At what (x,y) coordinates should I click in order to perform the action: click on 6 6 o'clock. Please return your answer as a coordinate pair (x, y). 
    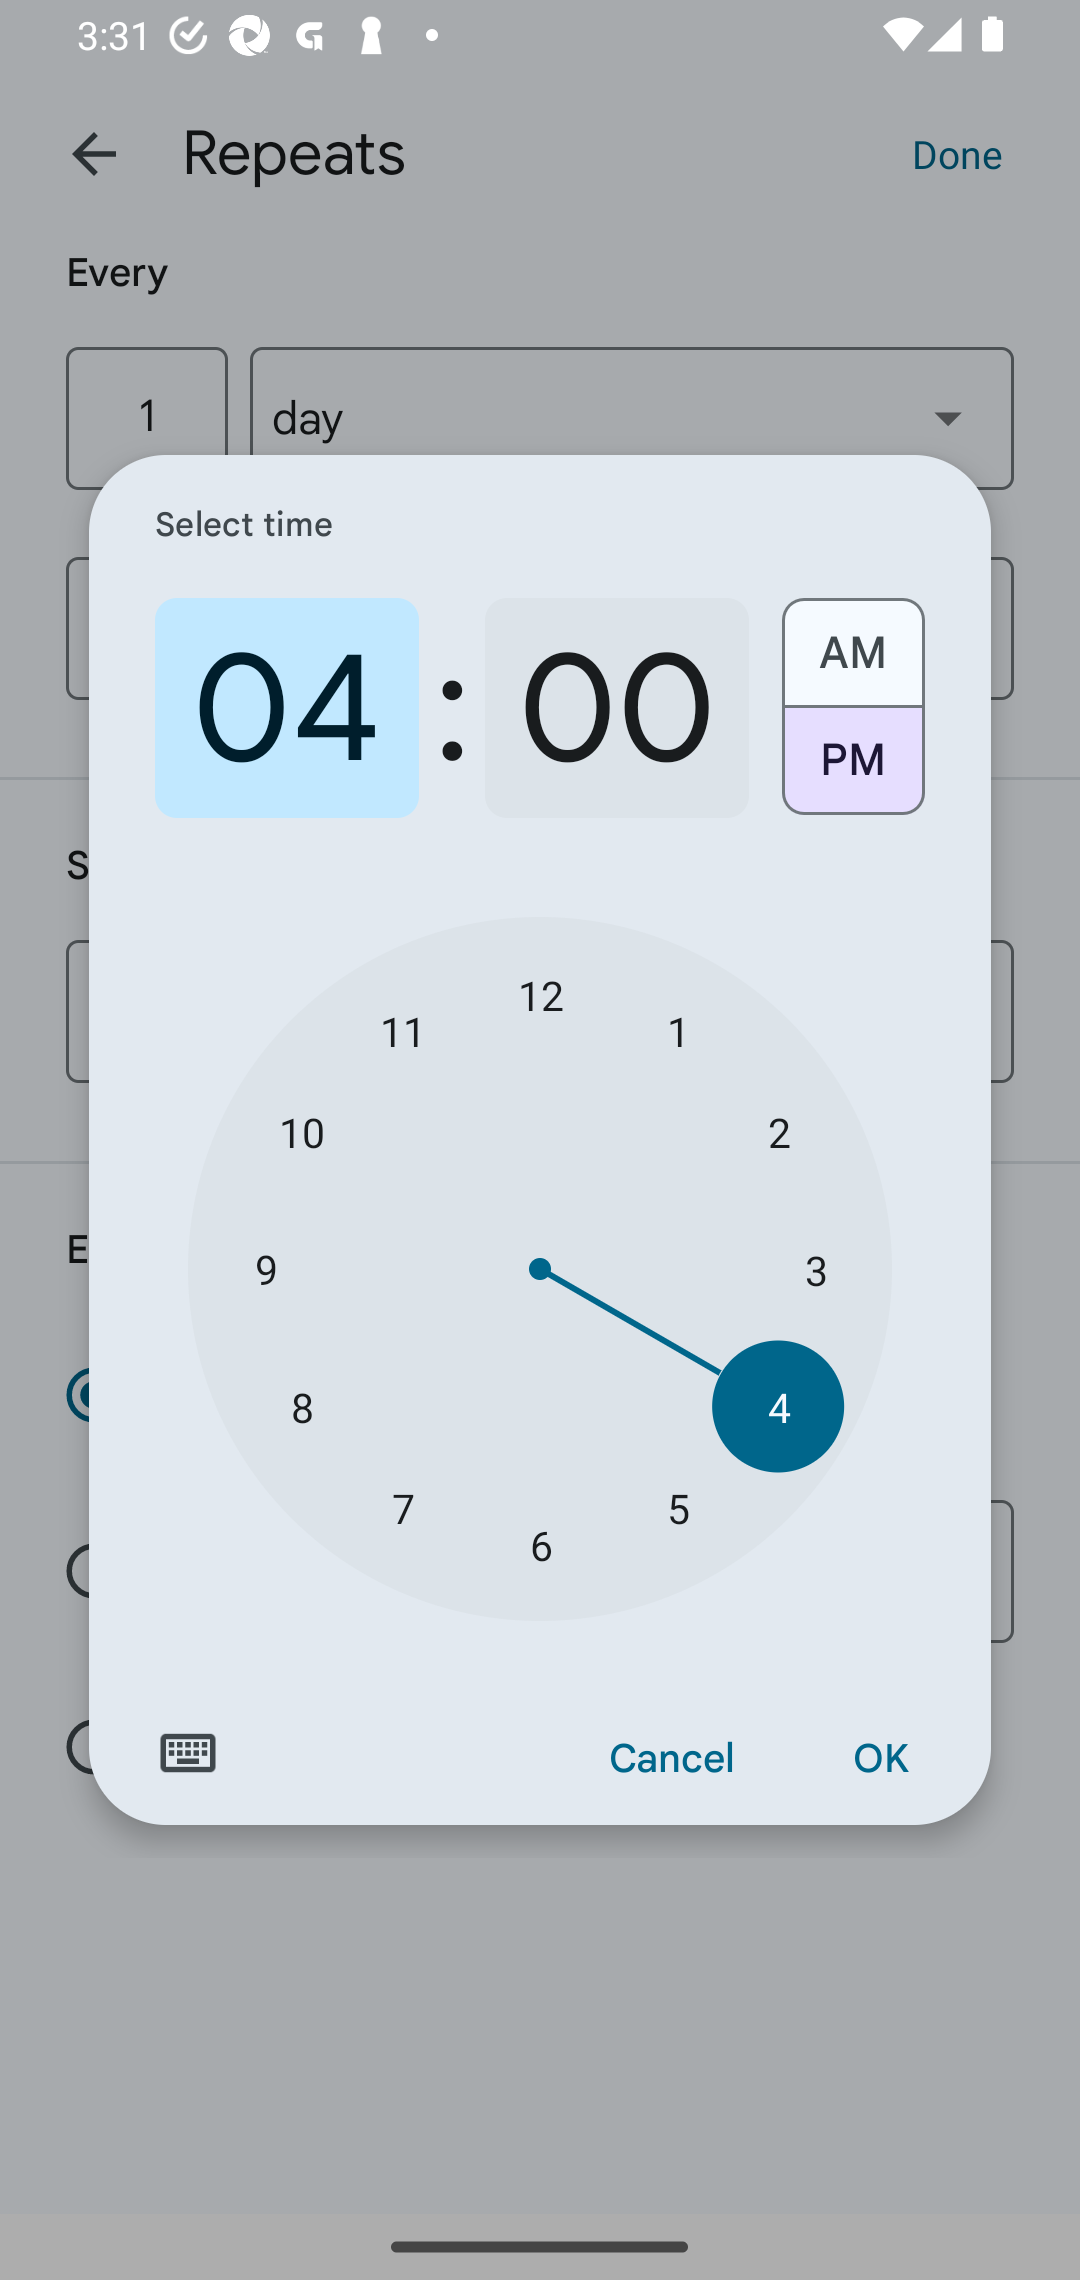
    Looking at the image, I should click on (540, 1545).